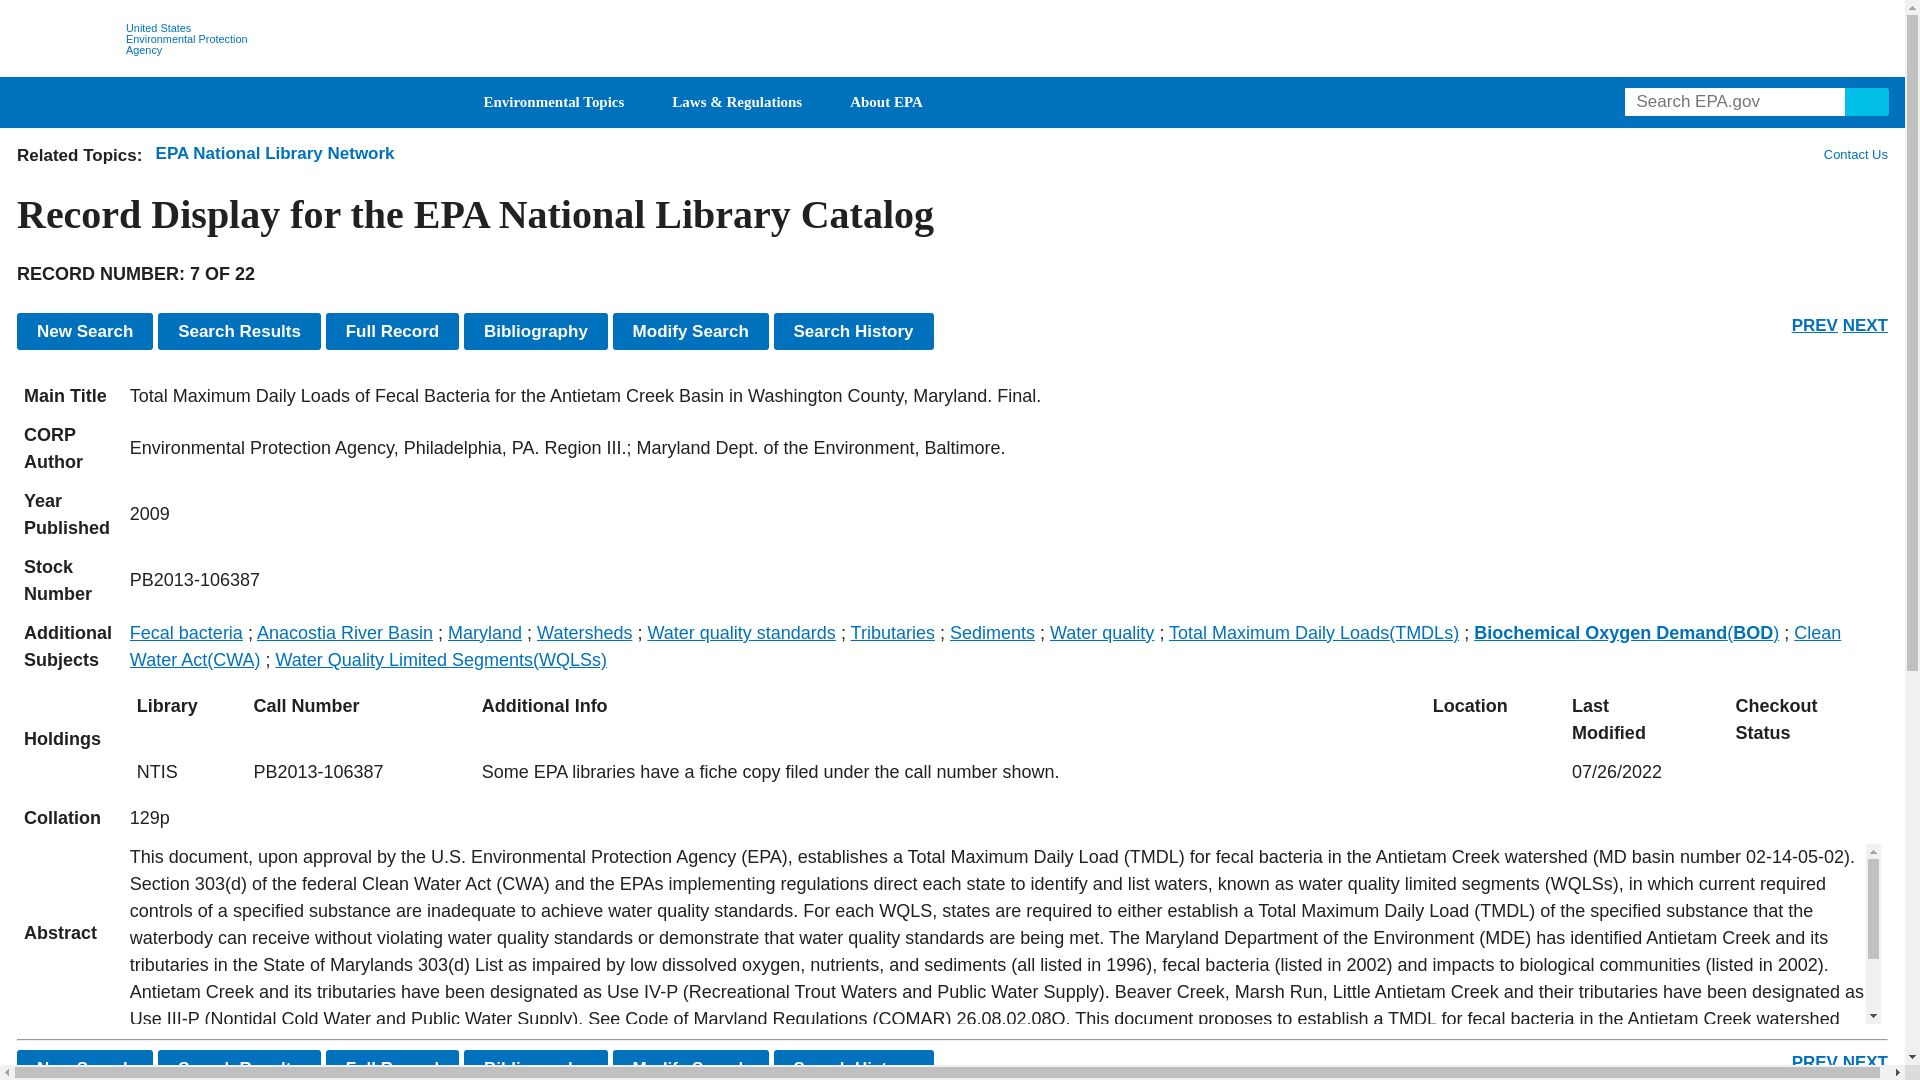 The image size is (1920, 1080). I want to click on Create a New Search, so click(85, 1064).